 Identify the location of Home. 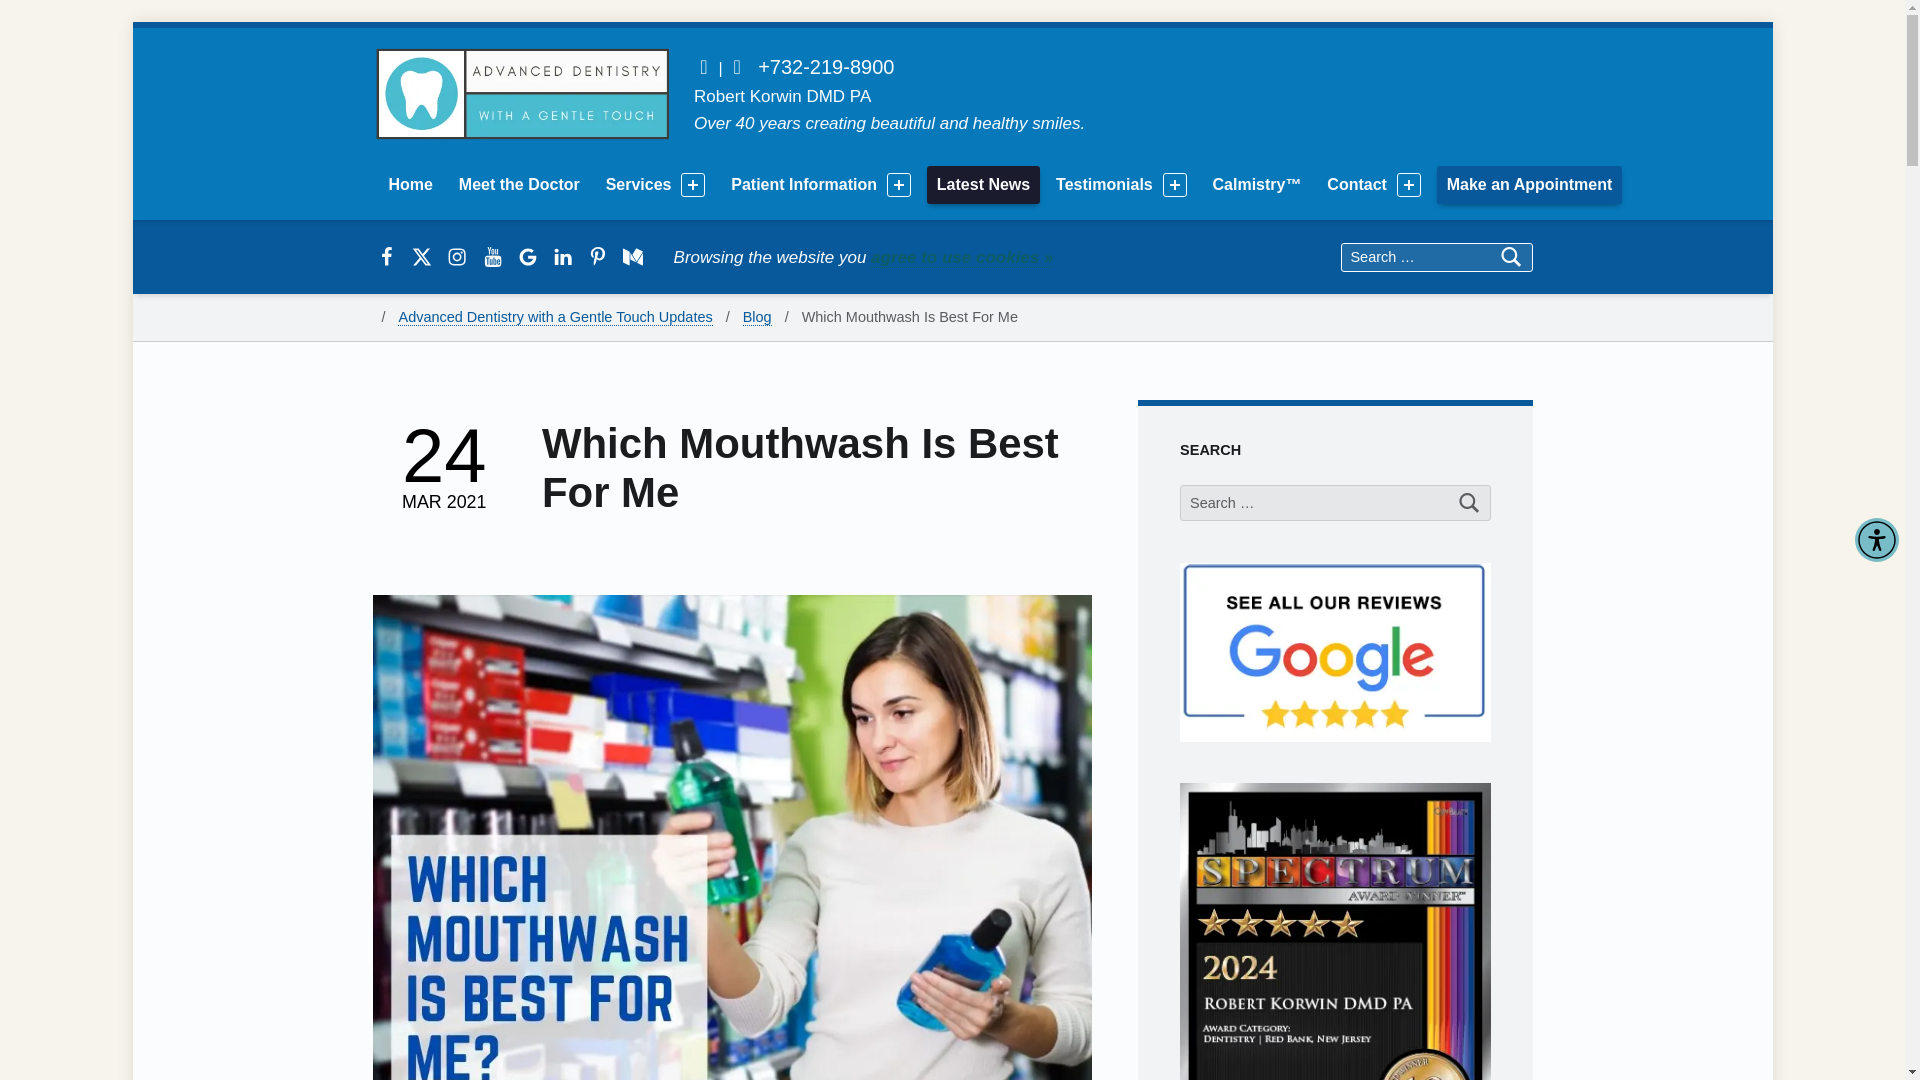
(410, 185).